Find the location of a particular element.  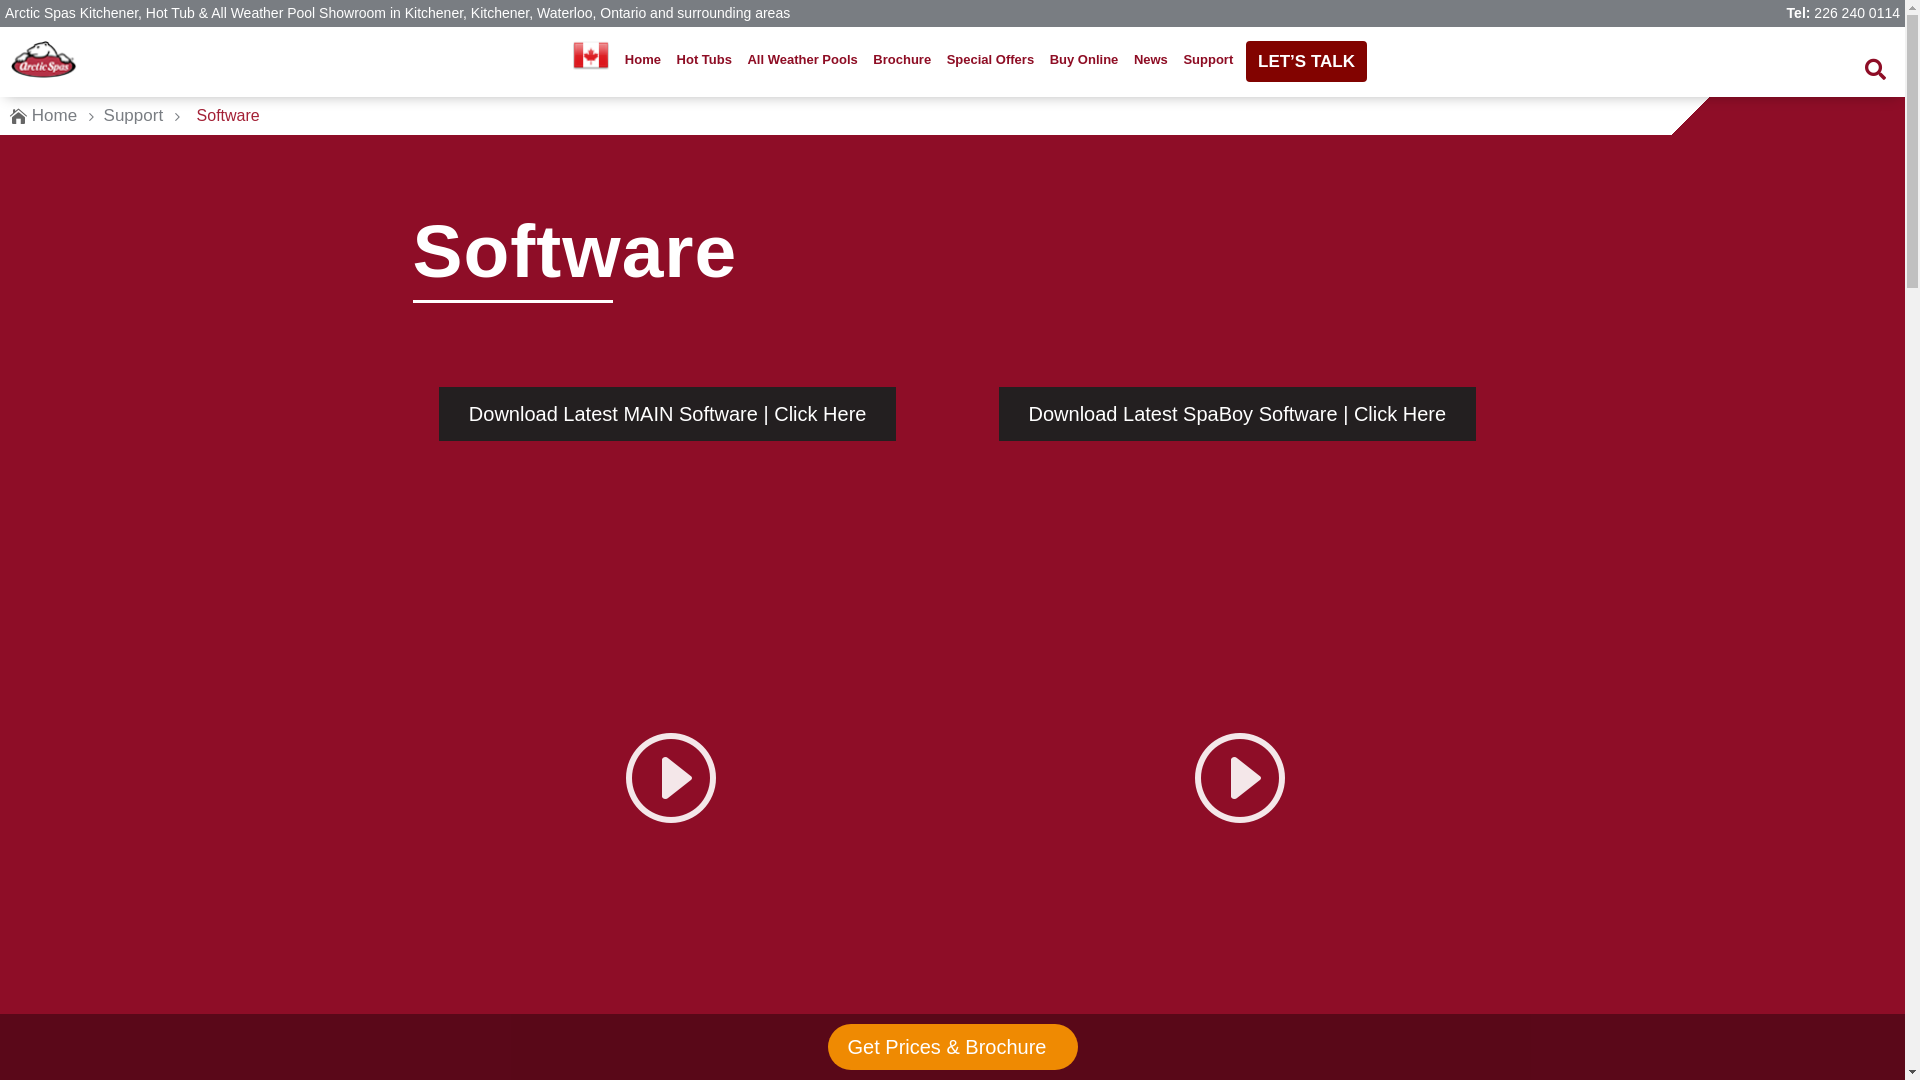

Hot Tubs is located at coordinates (704, 60).